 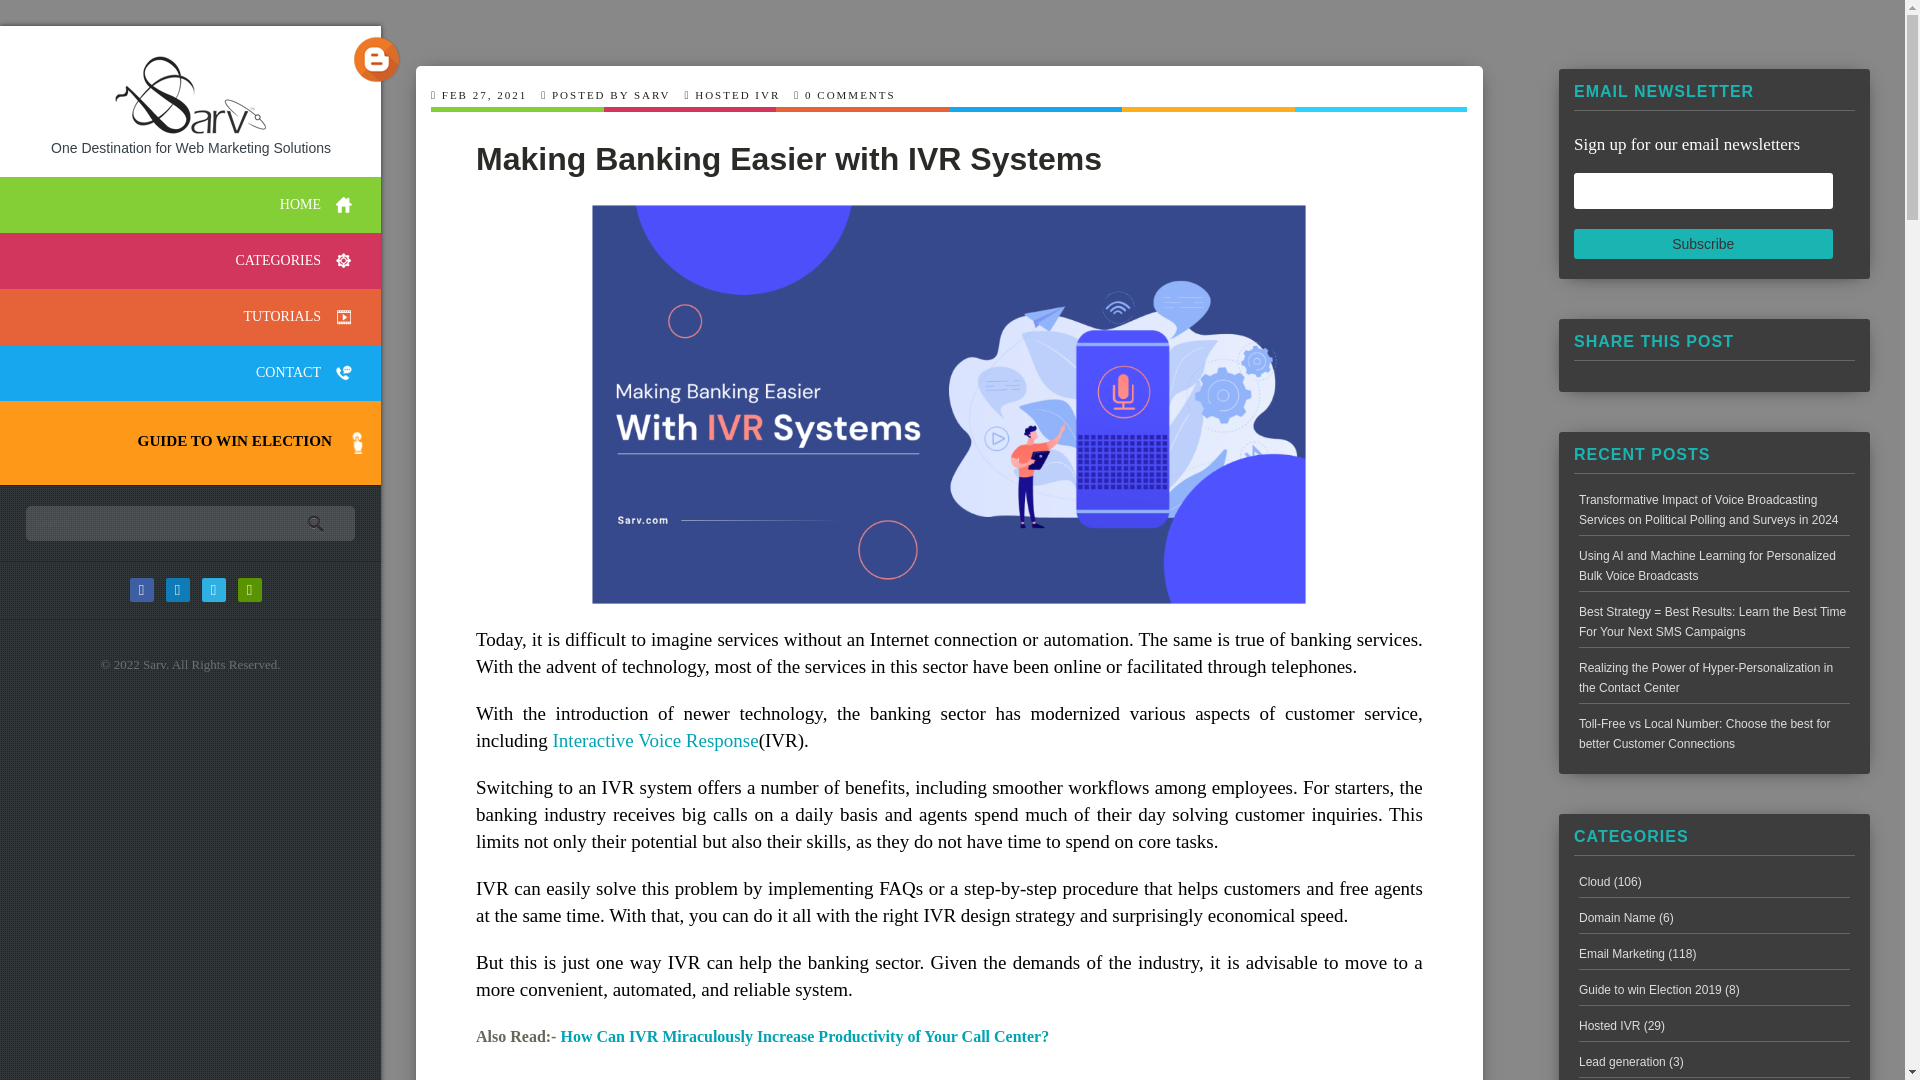 I want to click on Subscribe, so click(x=1704, y=244).